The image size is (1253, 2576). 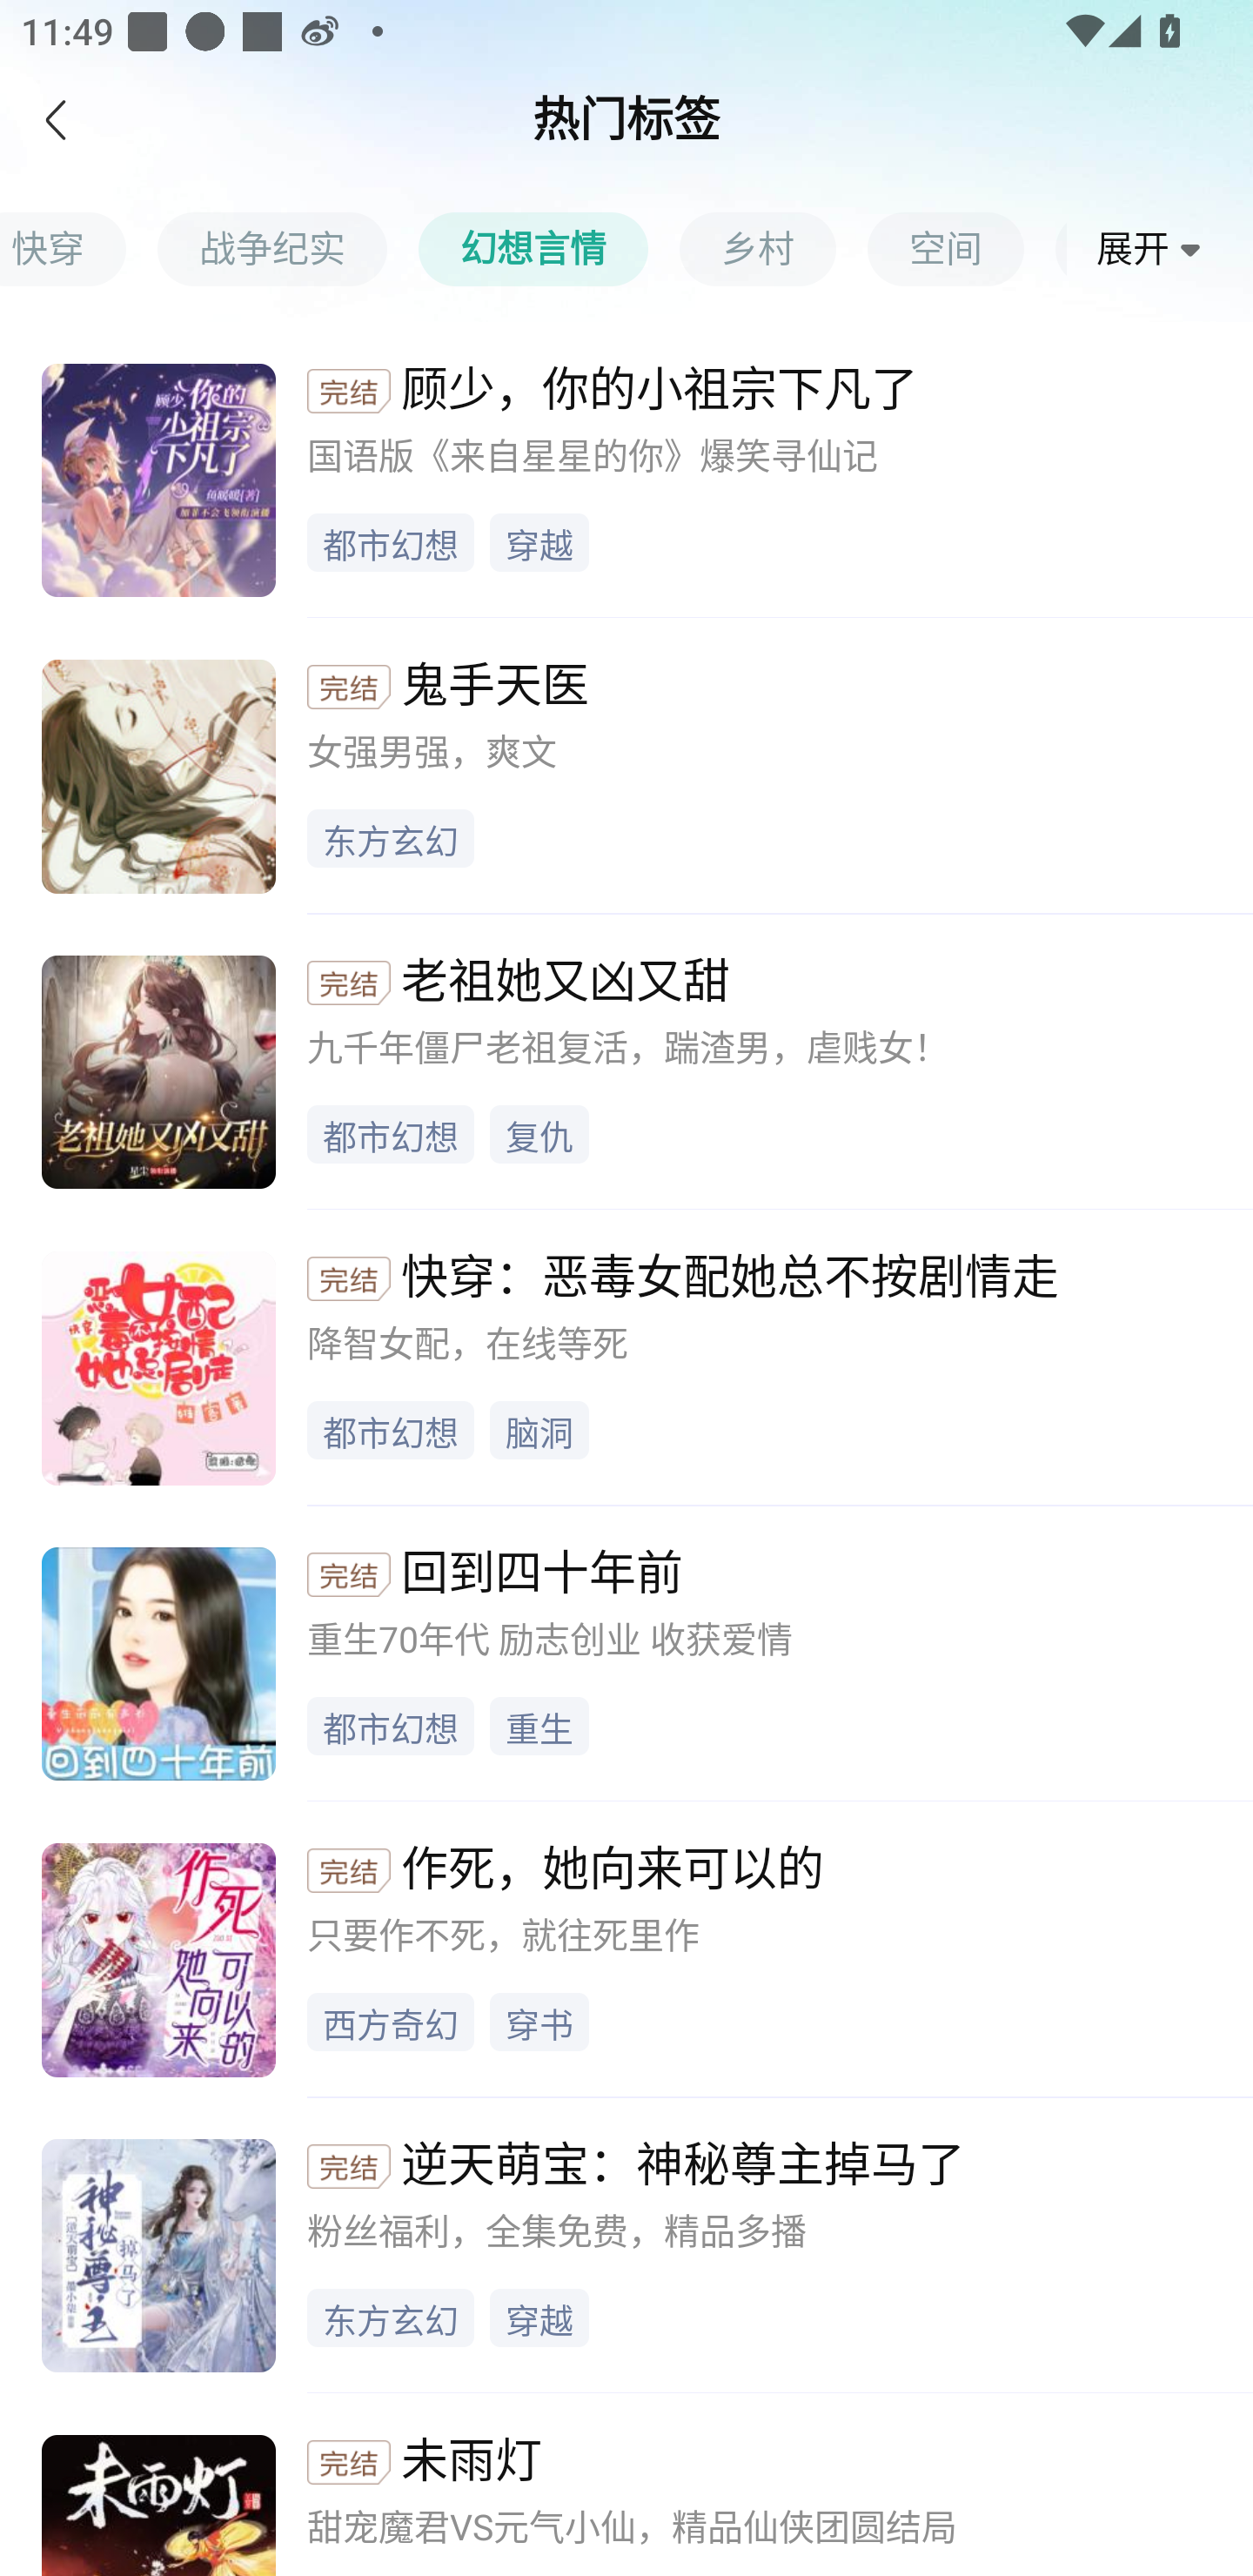 I want to click on 00逆天萌宝：神秘尊主掉马了 粉丝福利，全集免费，精品多播 东方玄幻 穿越, so click(x=626, y=2244).